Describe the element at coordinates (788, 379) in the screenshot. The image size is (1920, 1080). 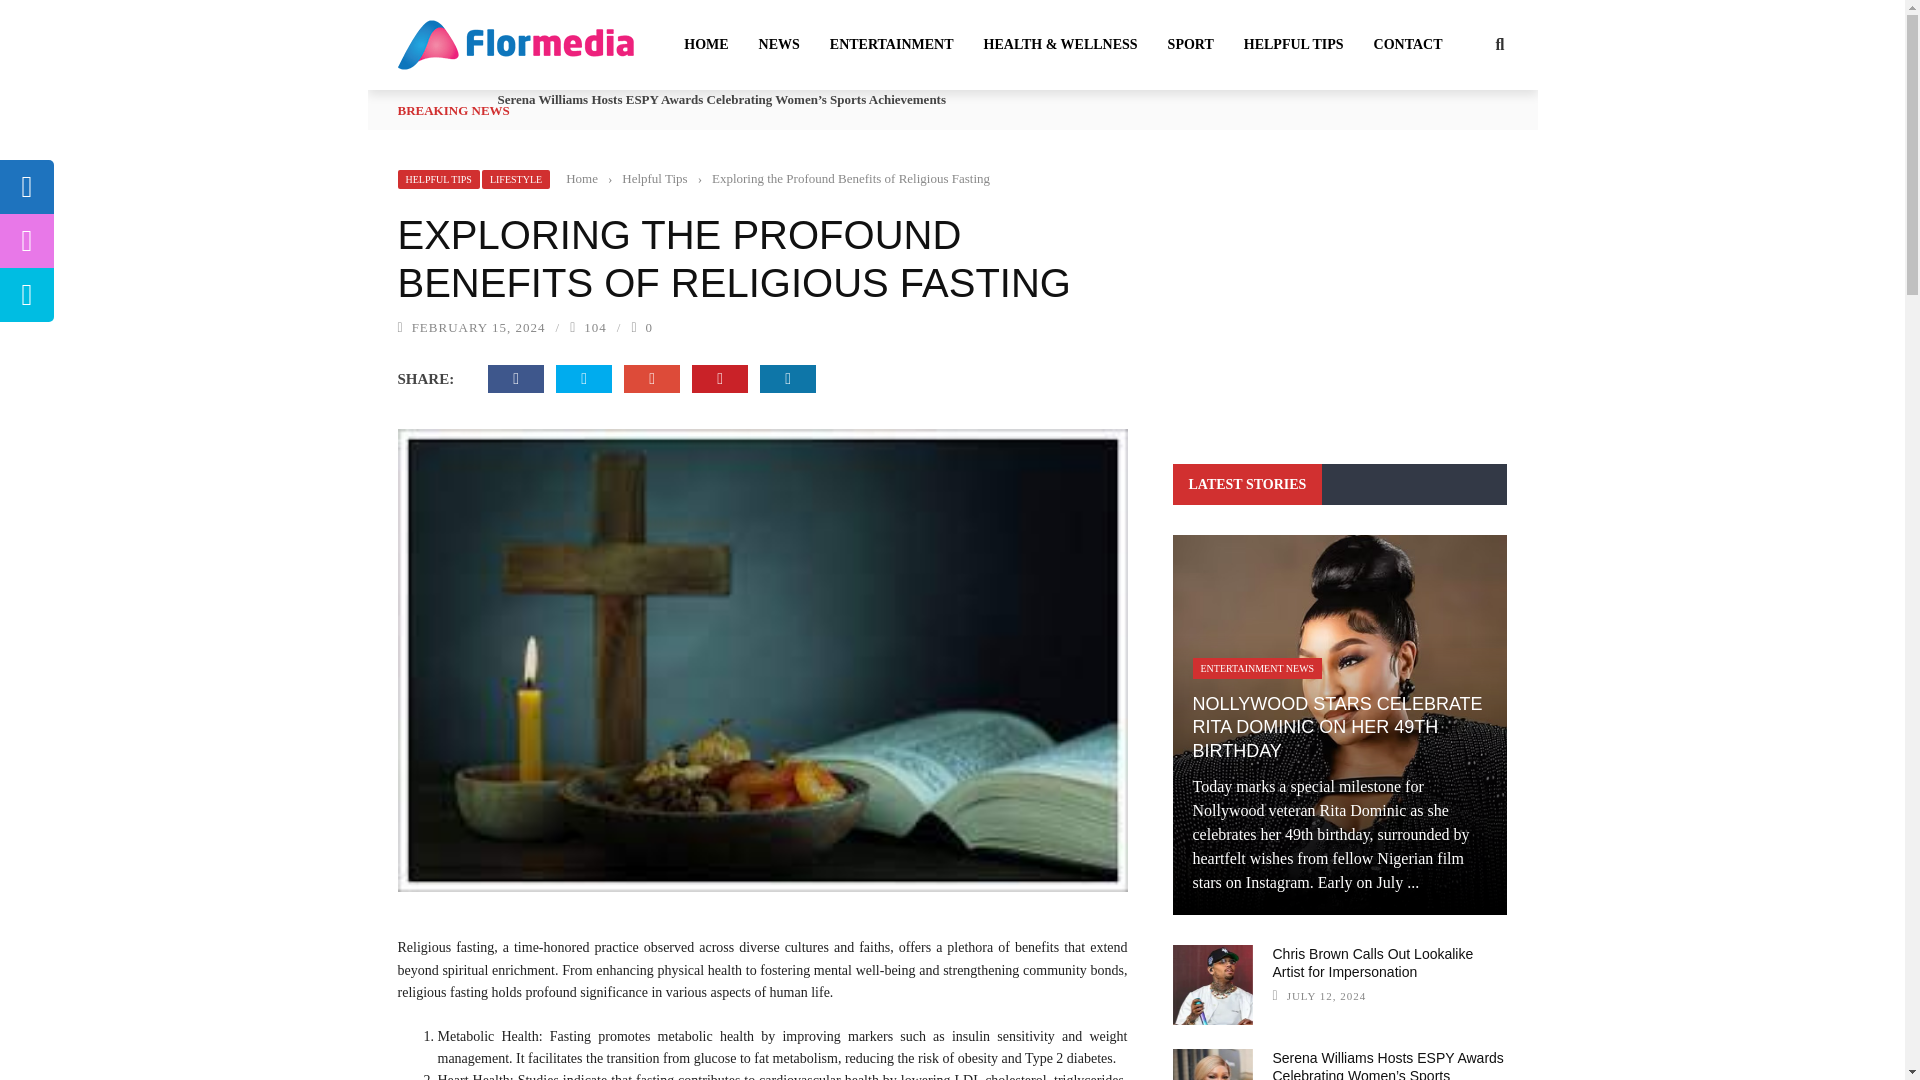
I see `Linkedin` at that location.